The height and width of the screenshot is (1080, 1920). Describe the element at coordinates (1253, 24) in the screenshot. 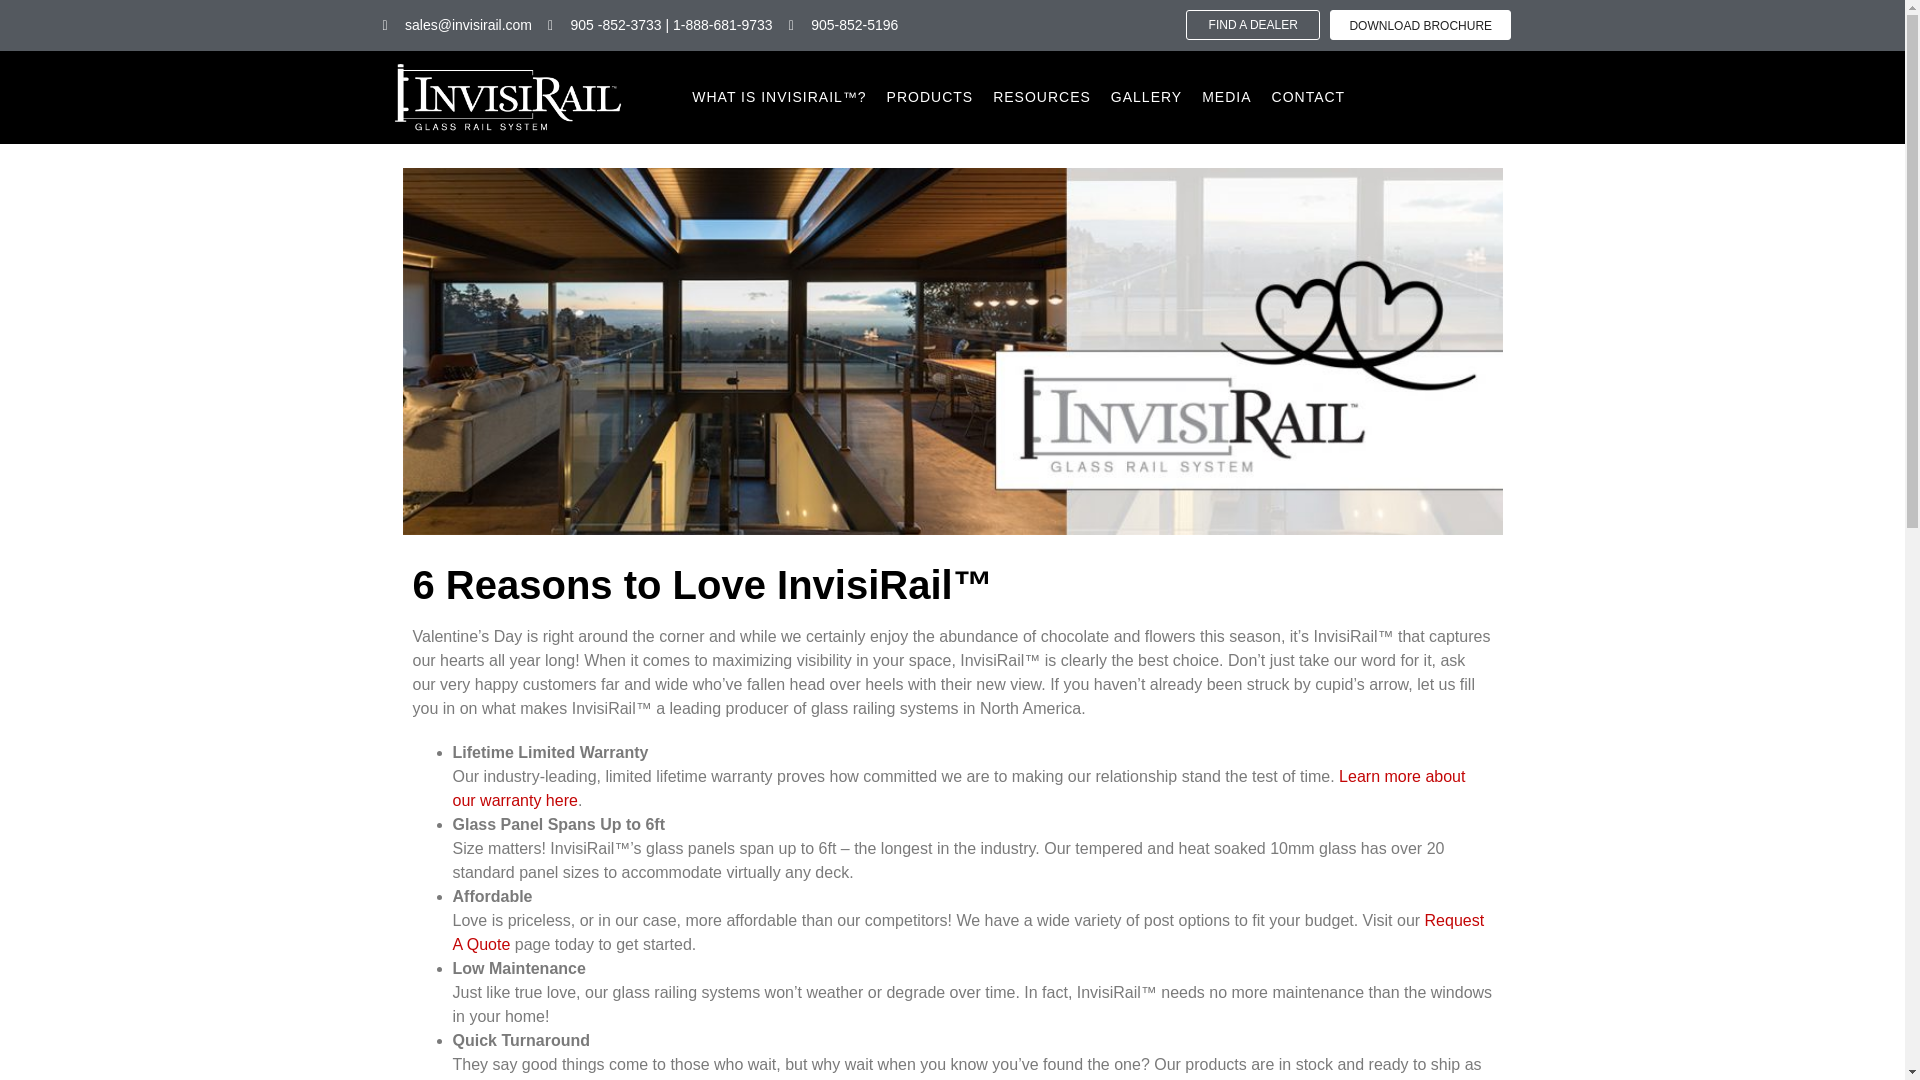

I see `FIND A DEALER` at that location.